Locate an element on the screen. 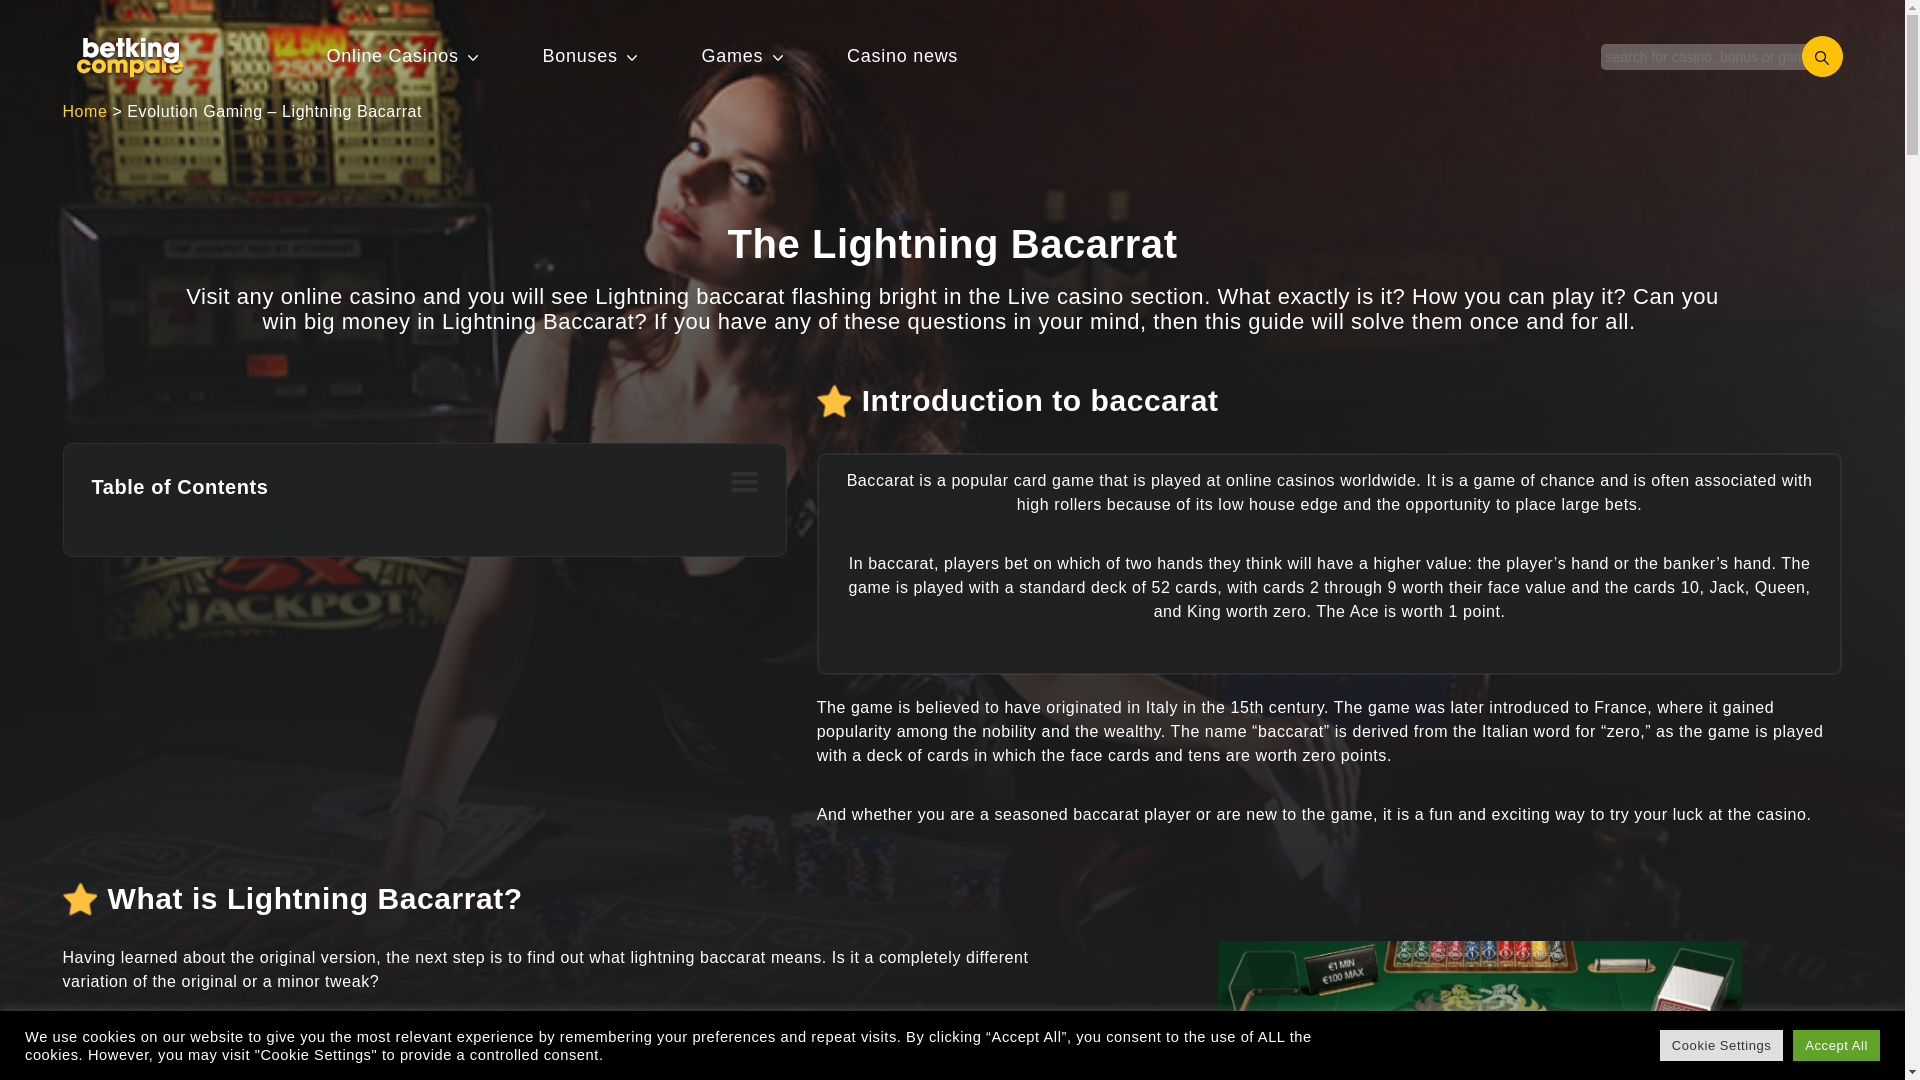 This screenshot has width=1920, height=1080. Online Casinos is located at coordinates (392, 56).